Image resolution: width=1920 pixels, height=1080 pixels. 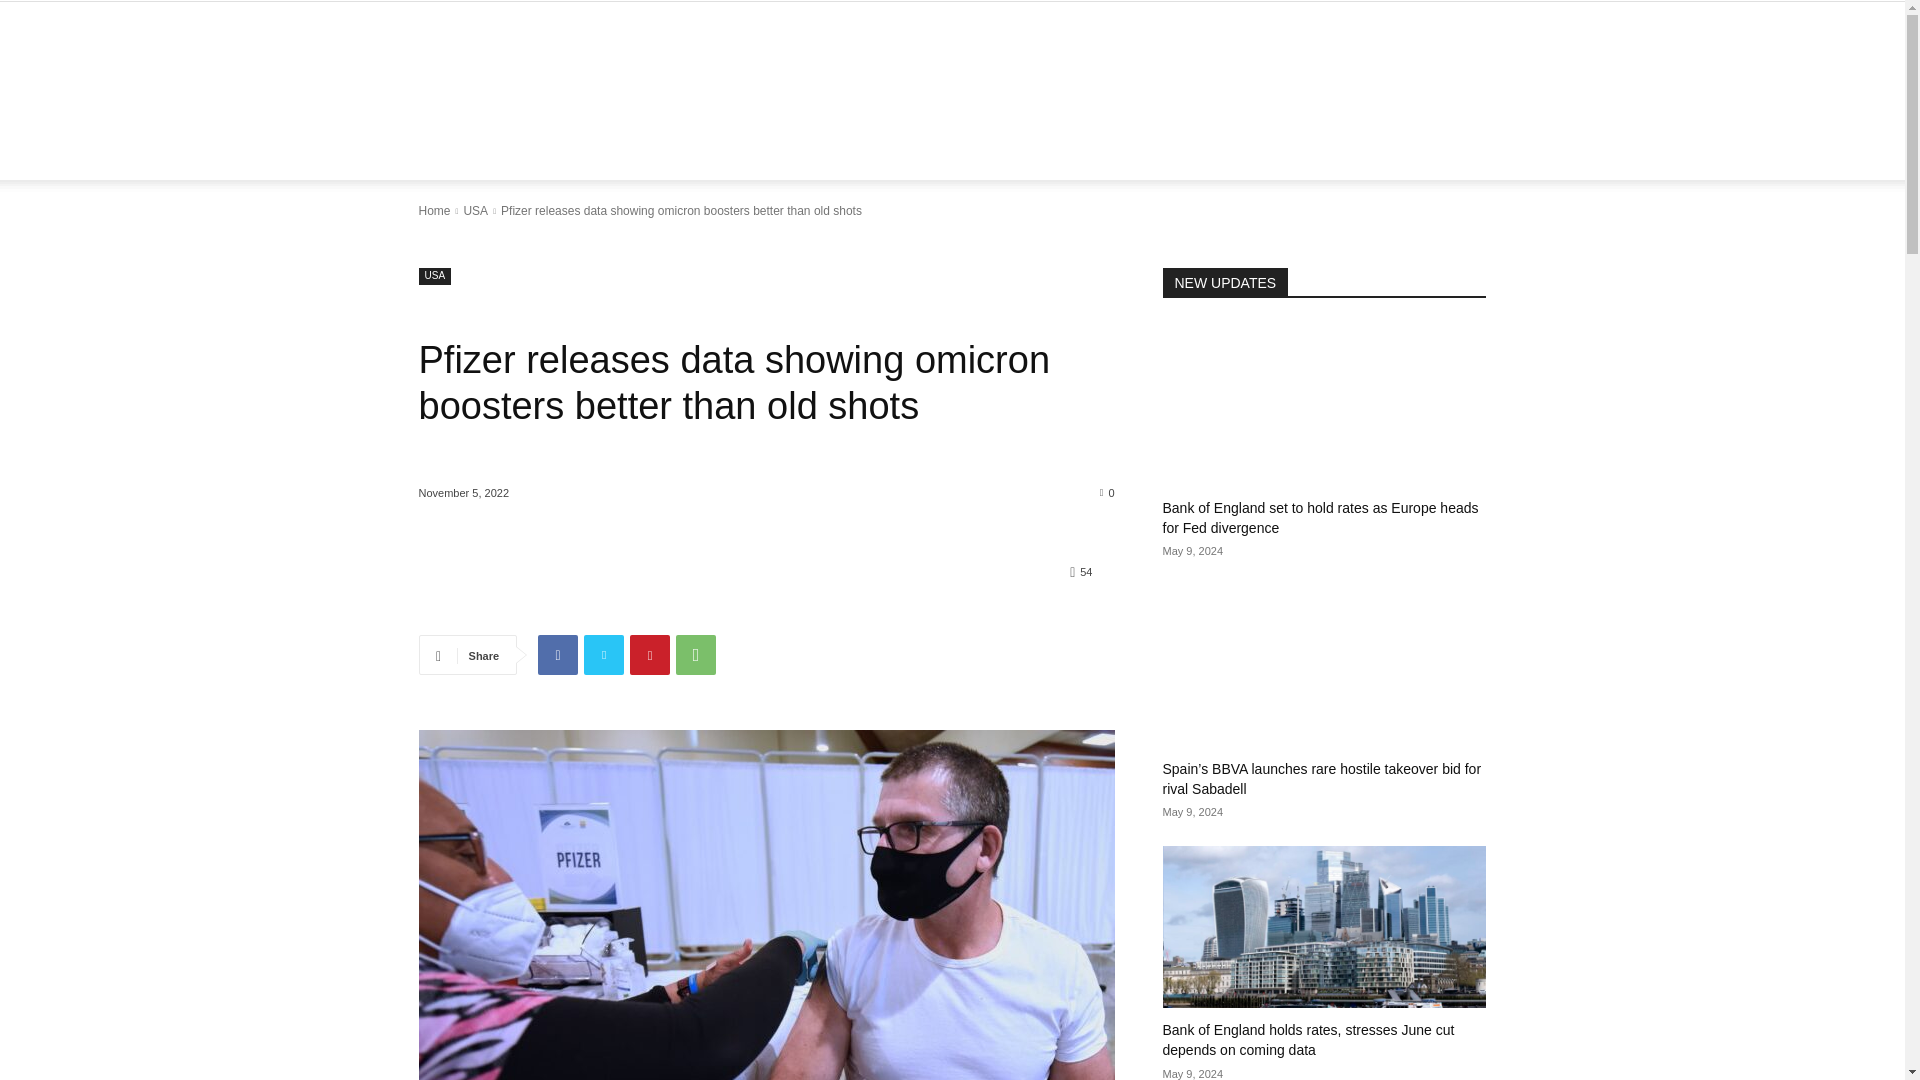 What do you see at coordinates (704, 156) in the screenshot?
I see `CRYPTO CURRENCY` at bounding box center [704, 156].